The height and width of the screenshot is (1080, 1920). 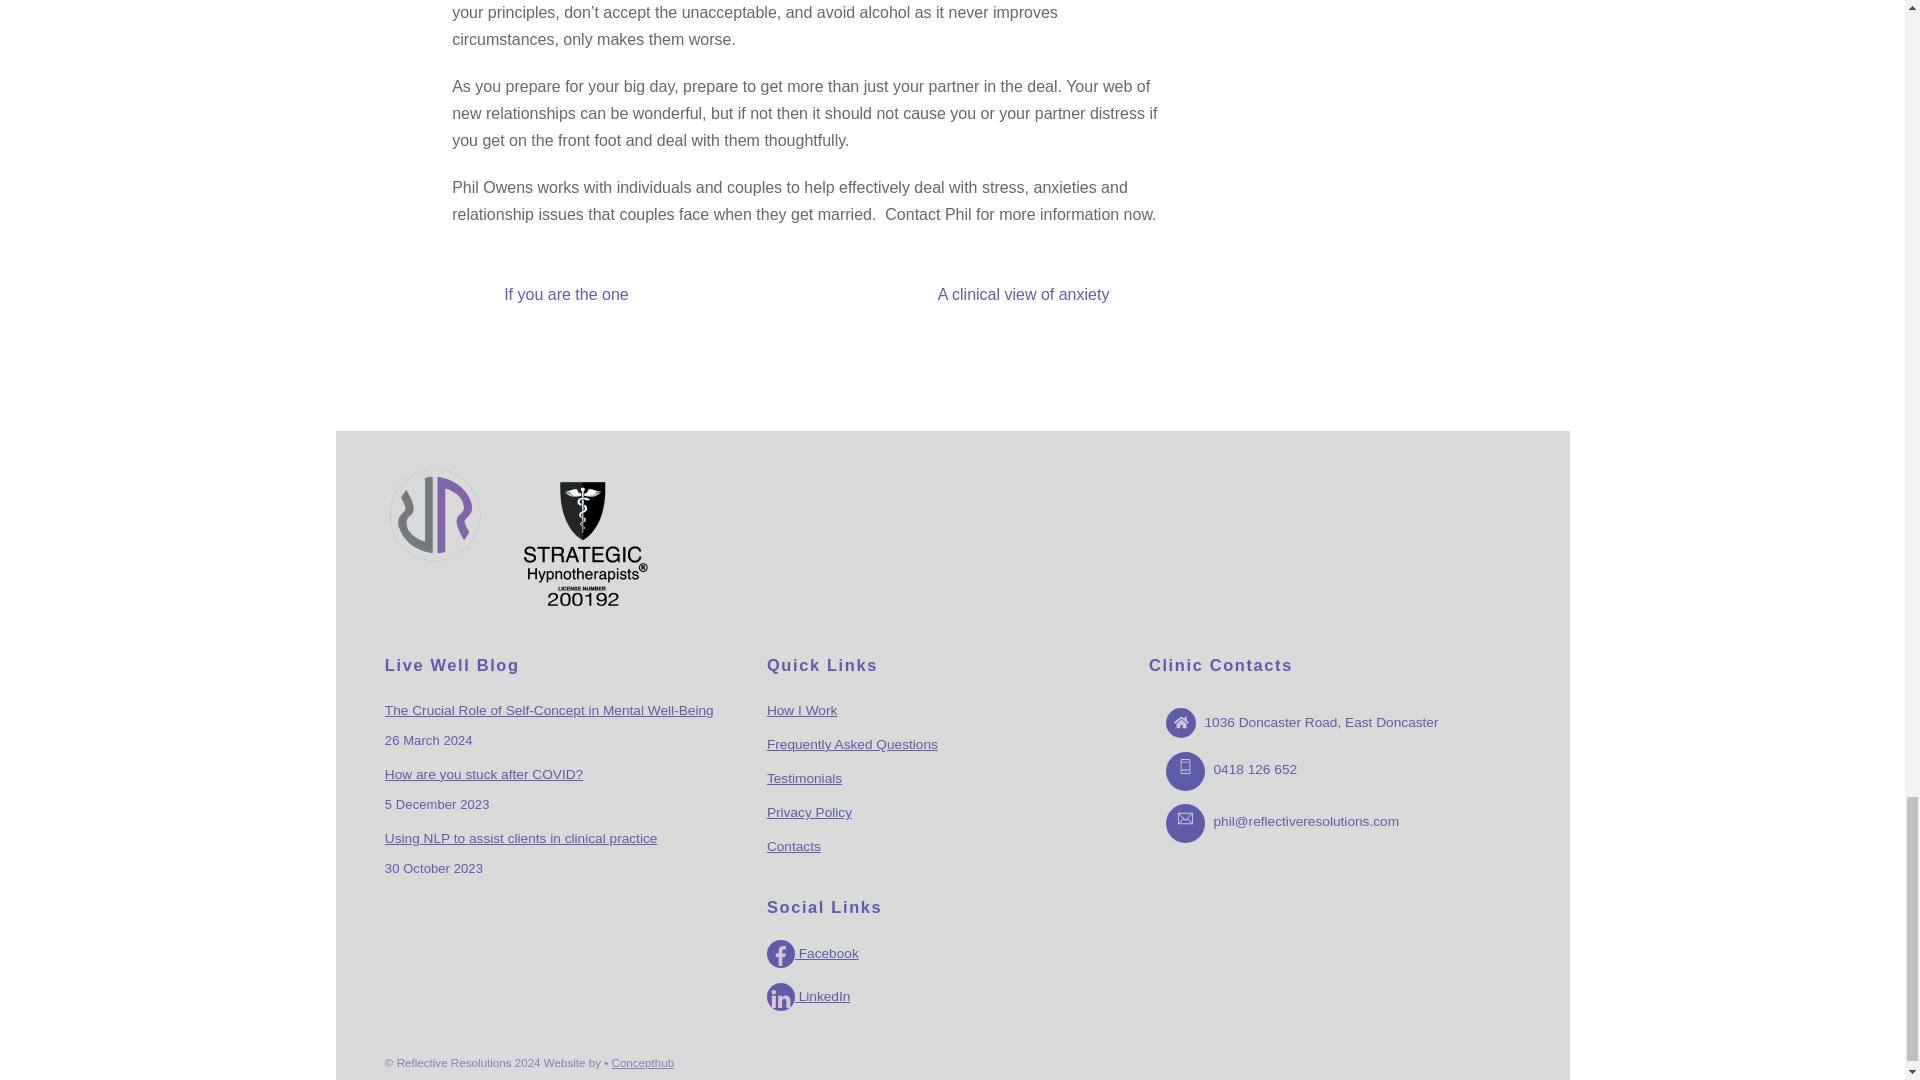 What do you see at coordinates (794, 846) in the screenshot?
I see `Contacts` at bounding box center [794, 846].